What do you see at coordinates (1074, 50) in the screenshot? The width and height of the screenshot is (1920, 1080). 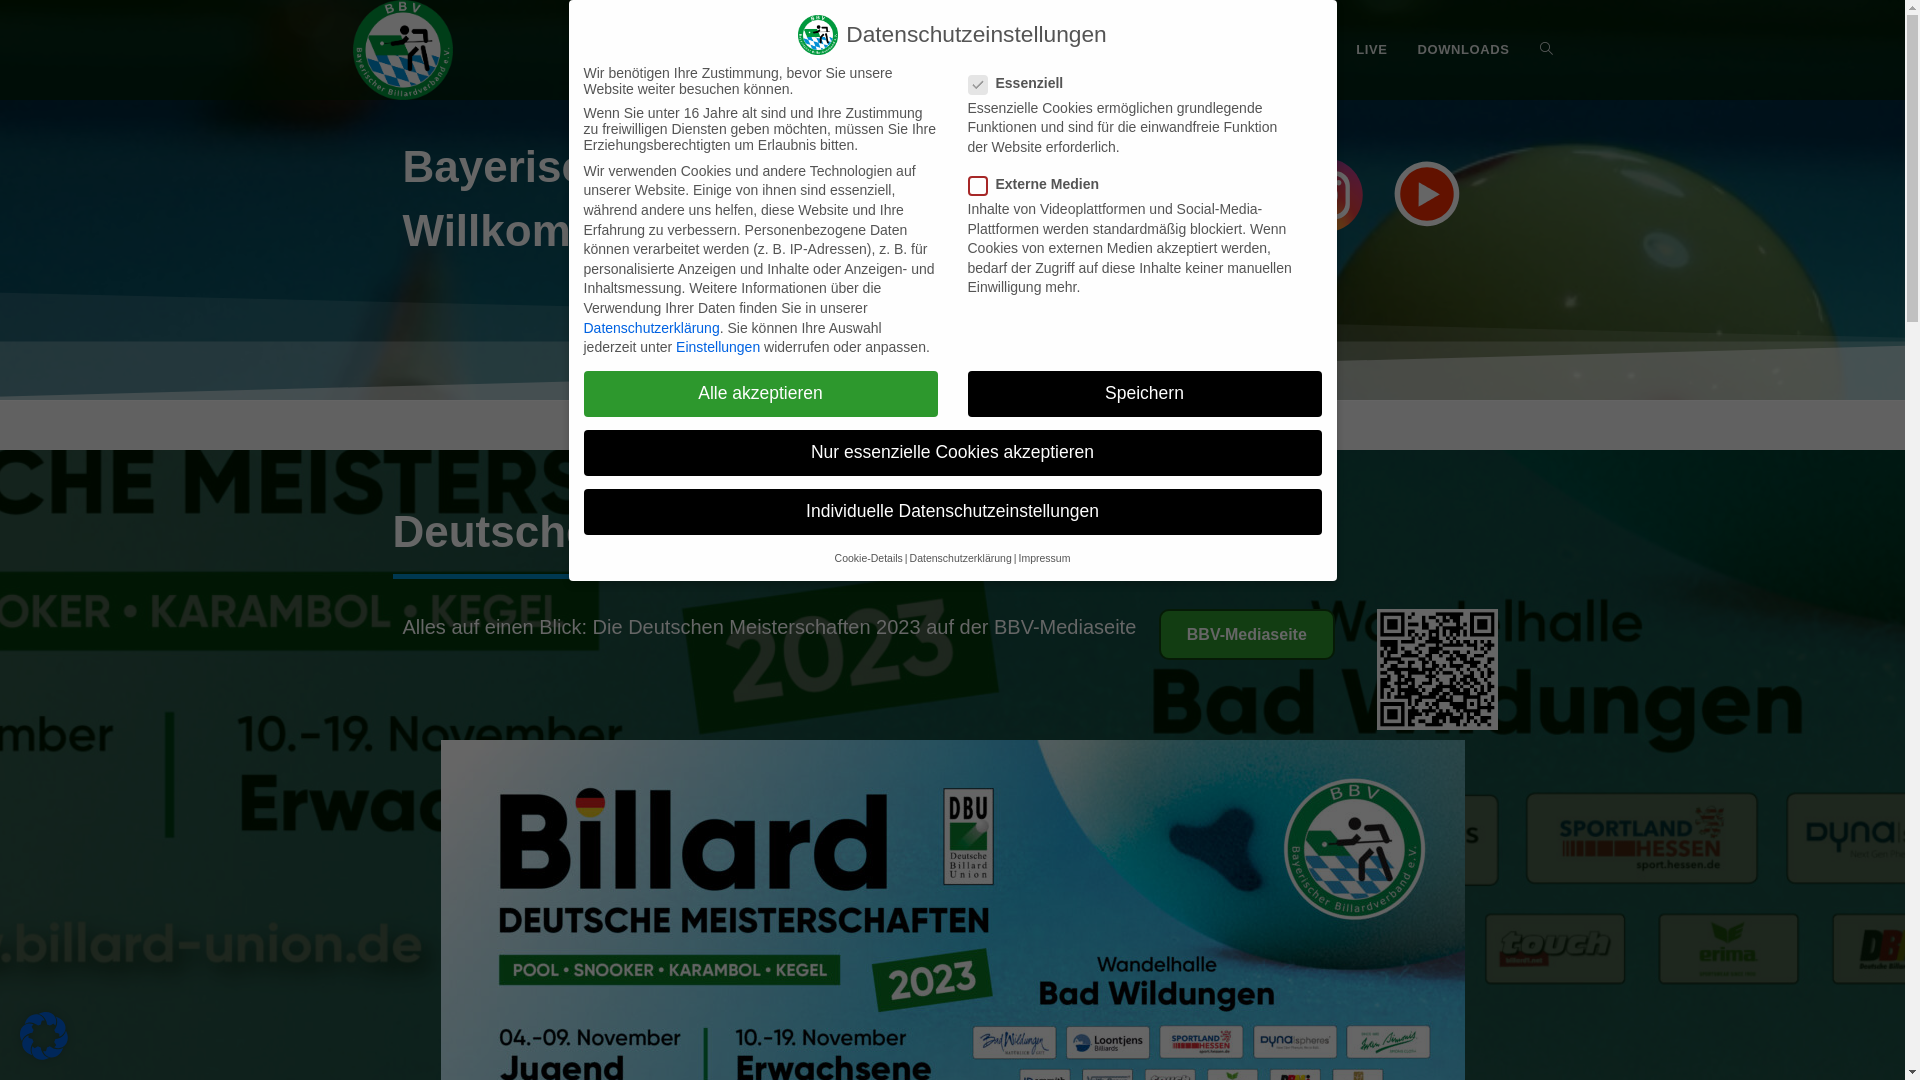 I see `SPORTENTWICKLUNG` at bounding box center [1074, 50].